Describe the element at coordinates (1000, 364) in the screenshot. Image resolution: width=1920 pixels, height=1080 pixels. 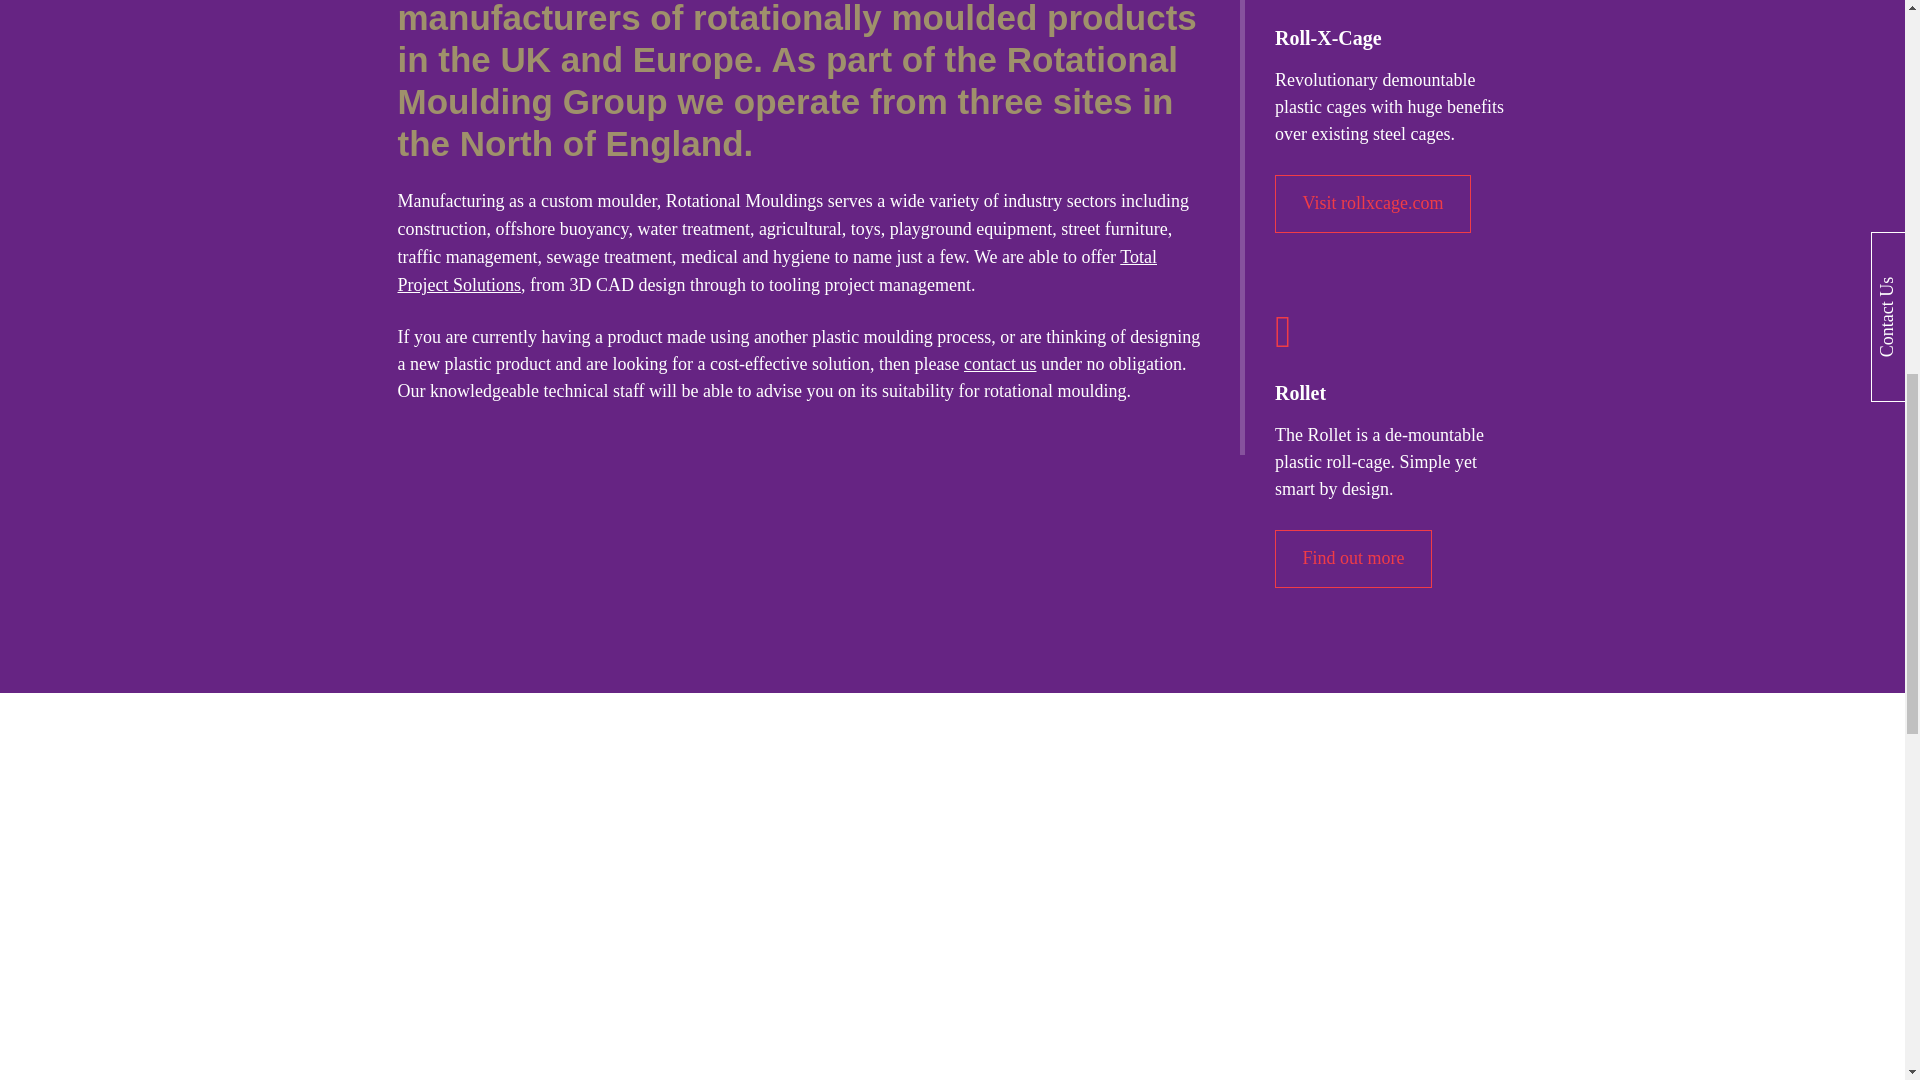
I see `contact us` at that location.